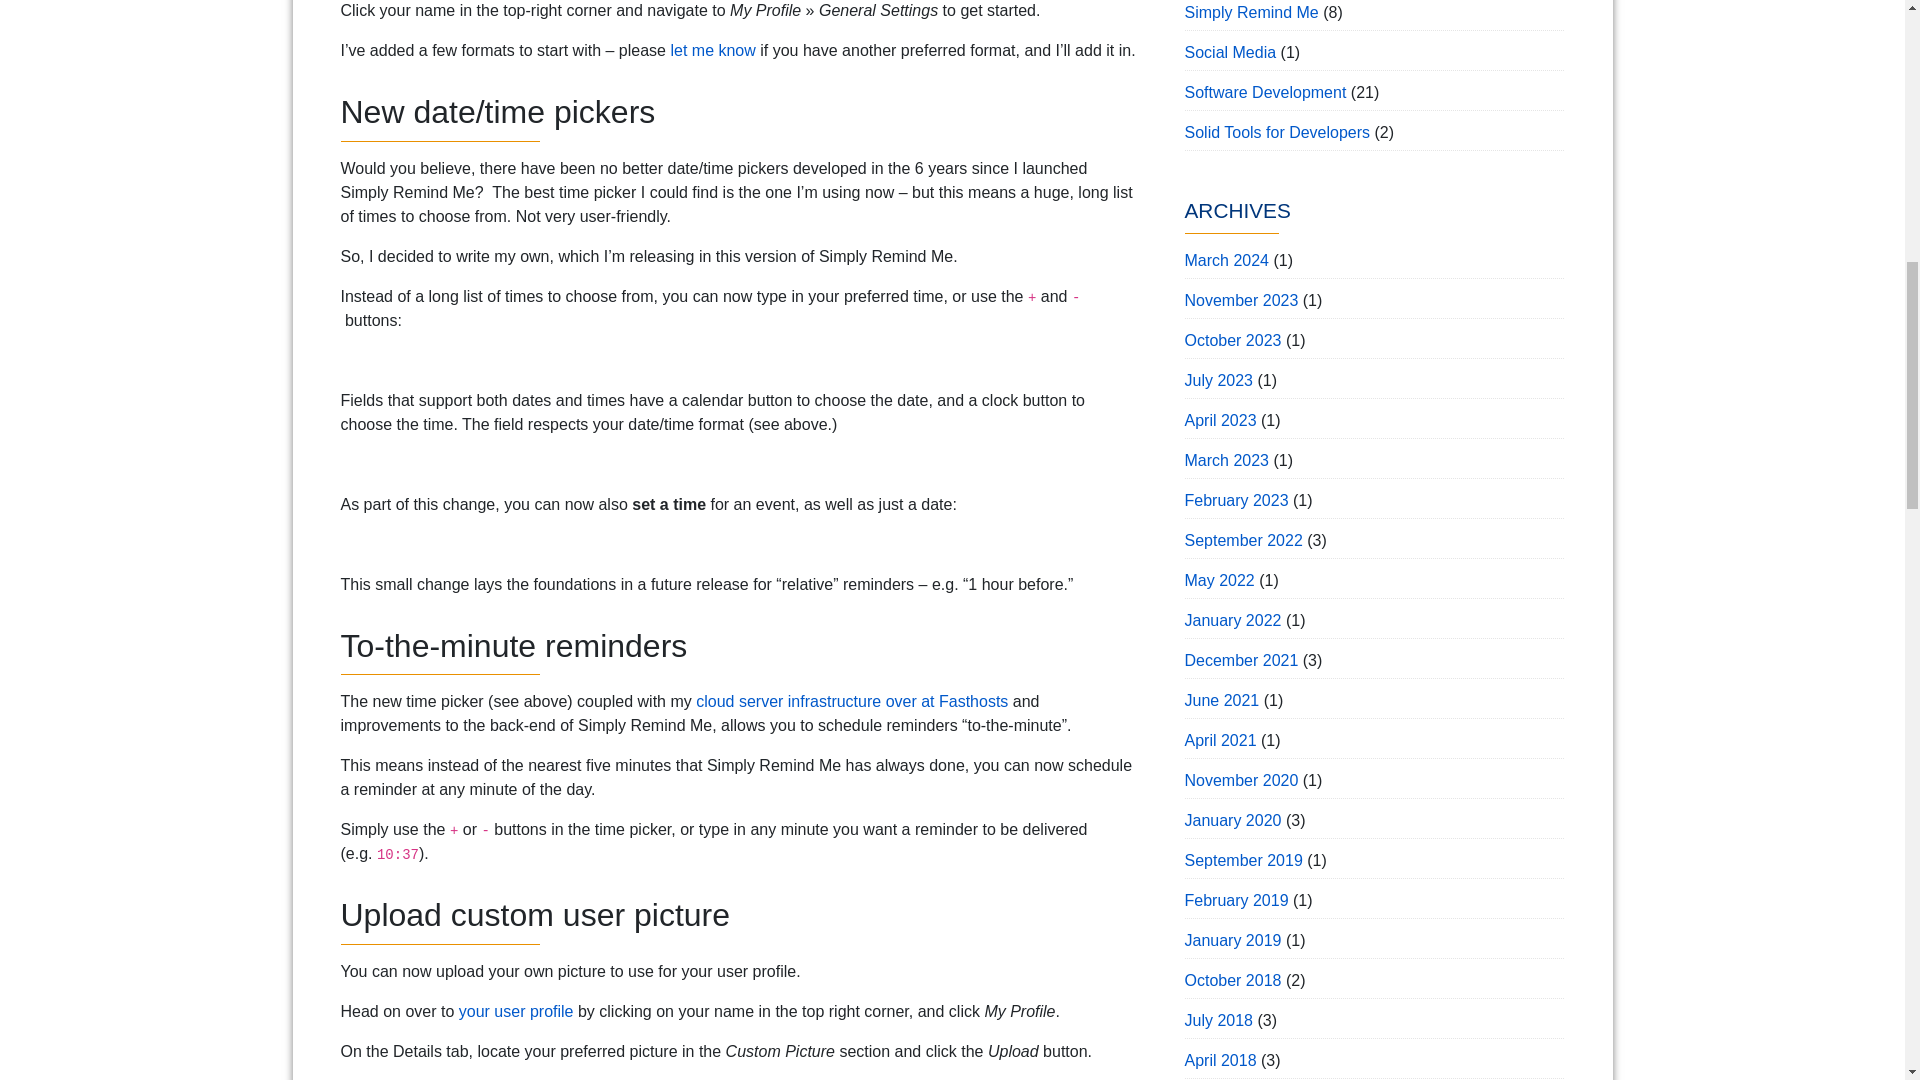 The height and width of the screenshot is (1080, 1920). Describe the element at coordinates (516, 1011) in the screenshot. I see `your user profile` at that location.